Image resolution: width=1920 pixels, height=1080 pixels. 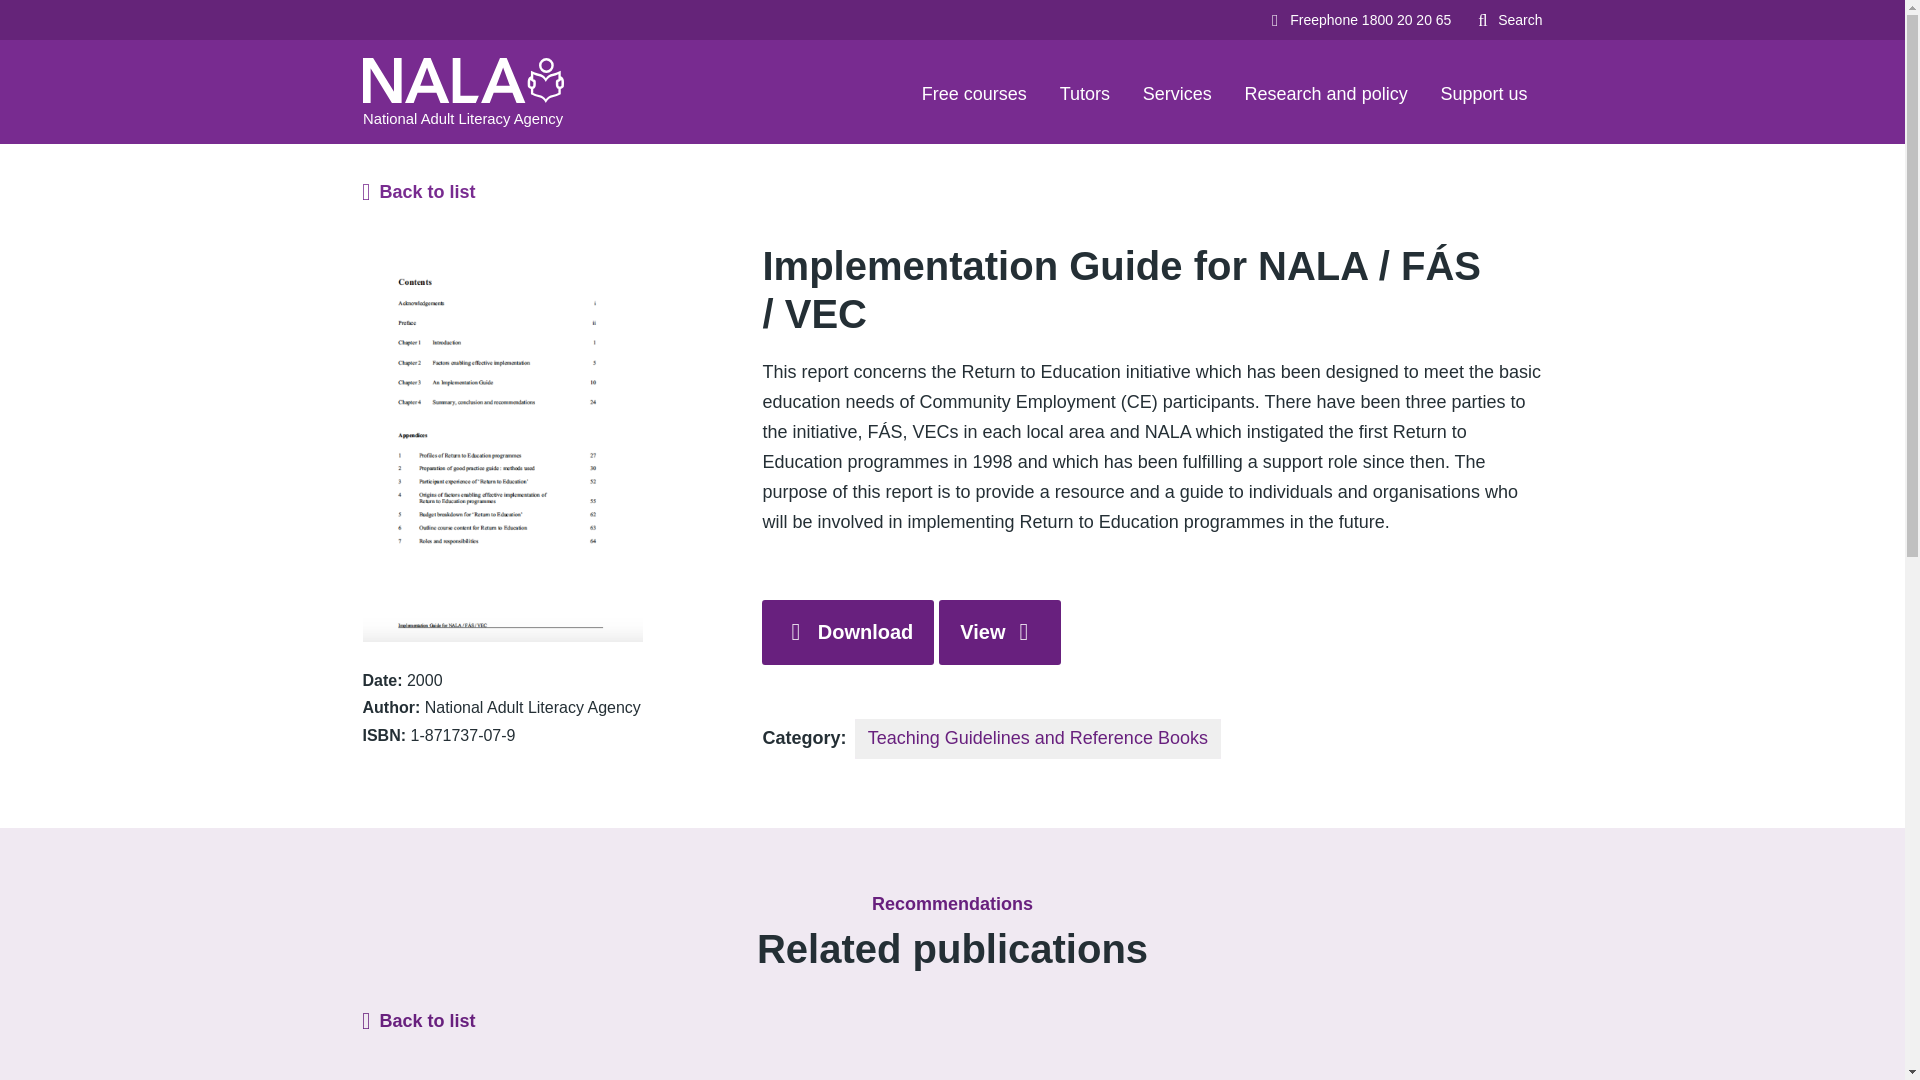 I want to click on Free courses, so click(x=974, y=91).